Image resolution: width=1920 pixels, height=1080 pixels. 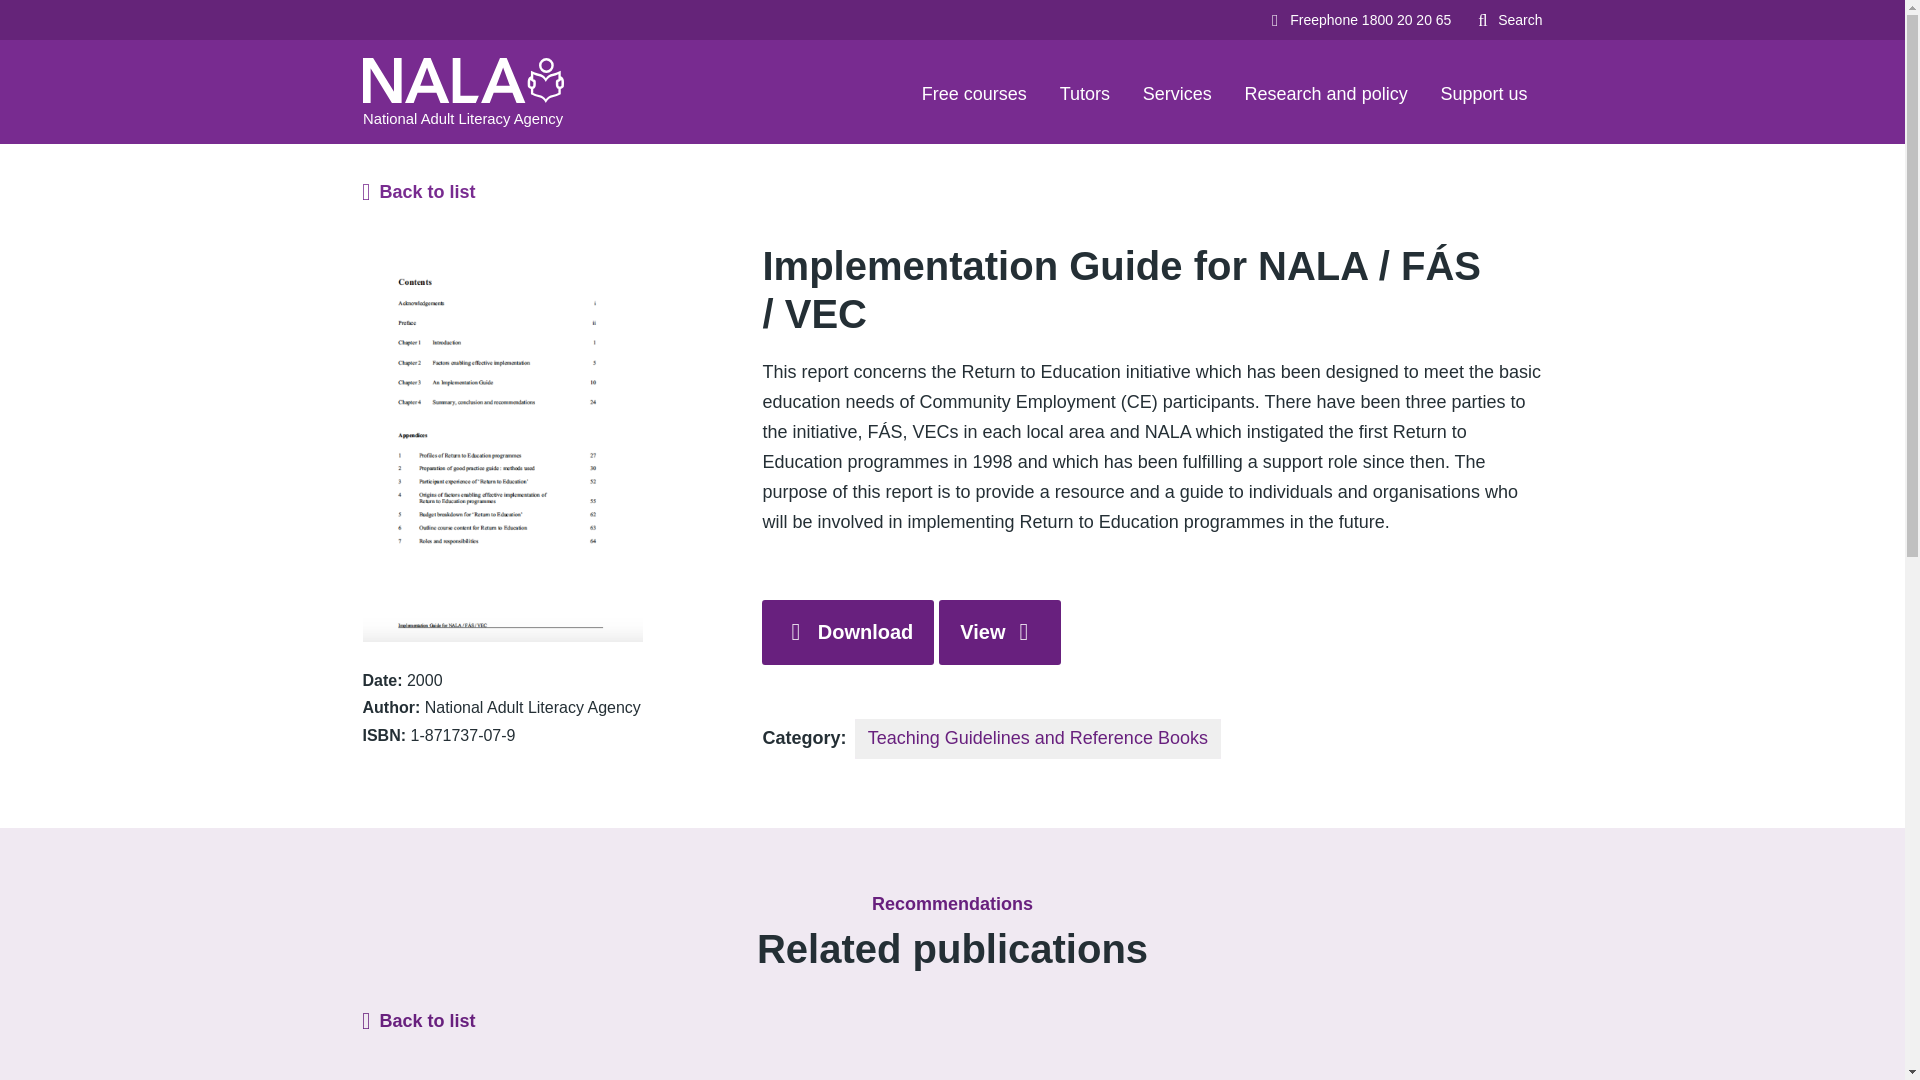 I want to click on Free courses, so click(x=974, y=91).